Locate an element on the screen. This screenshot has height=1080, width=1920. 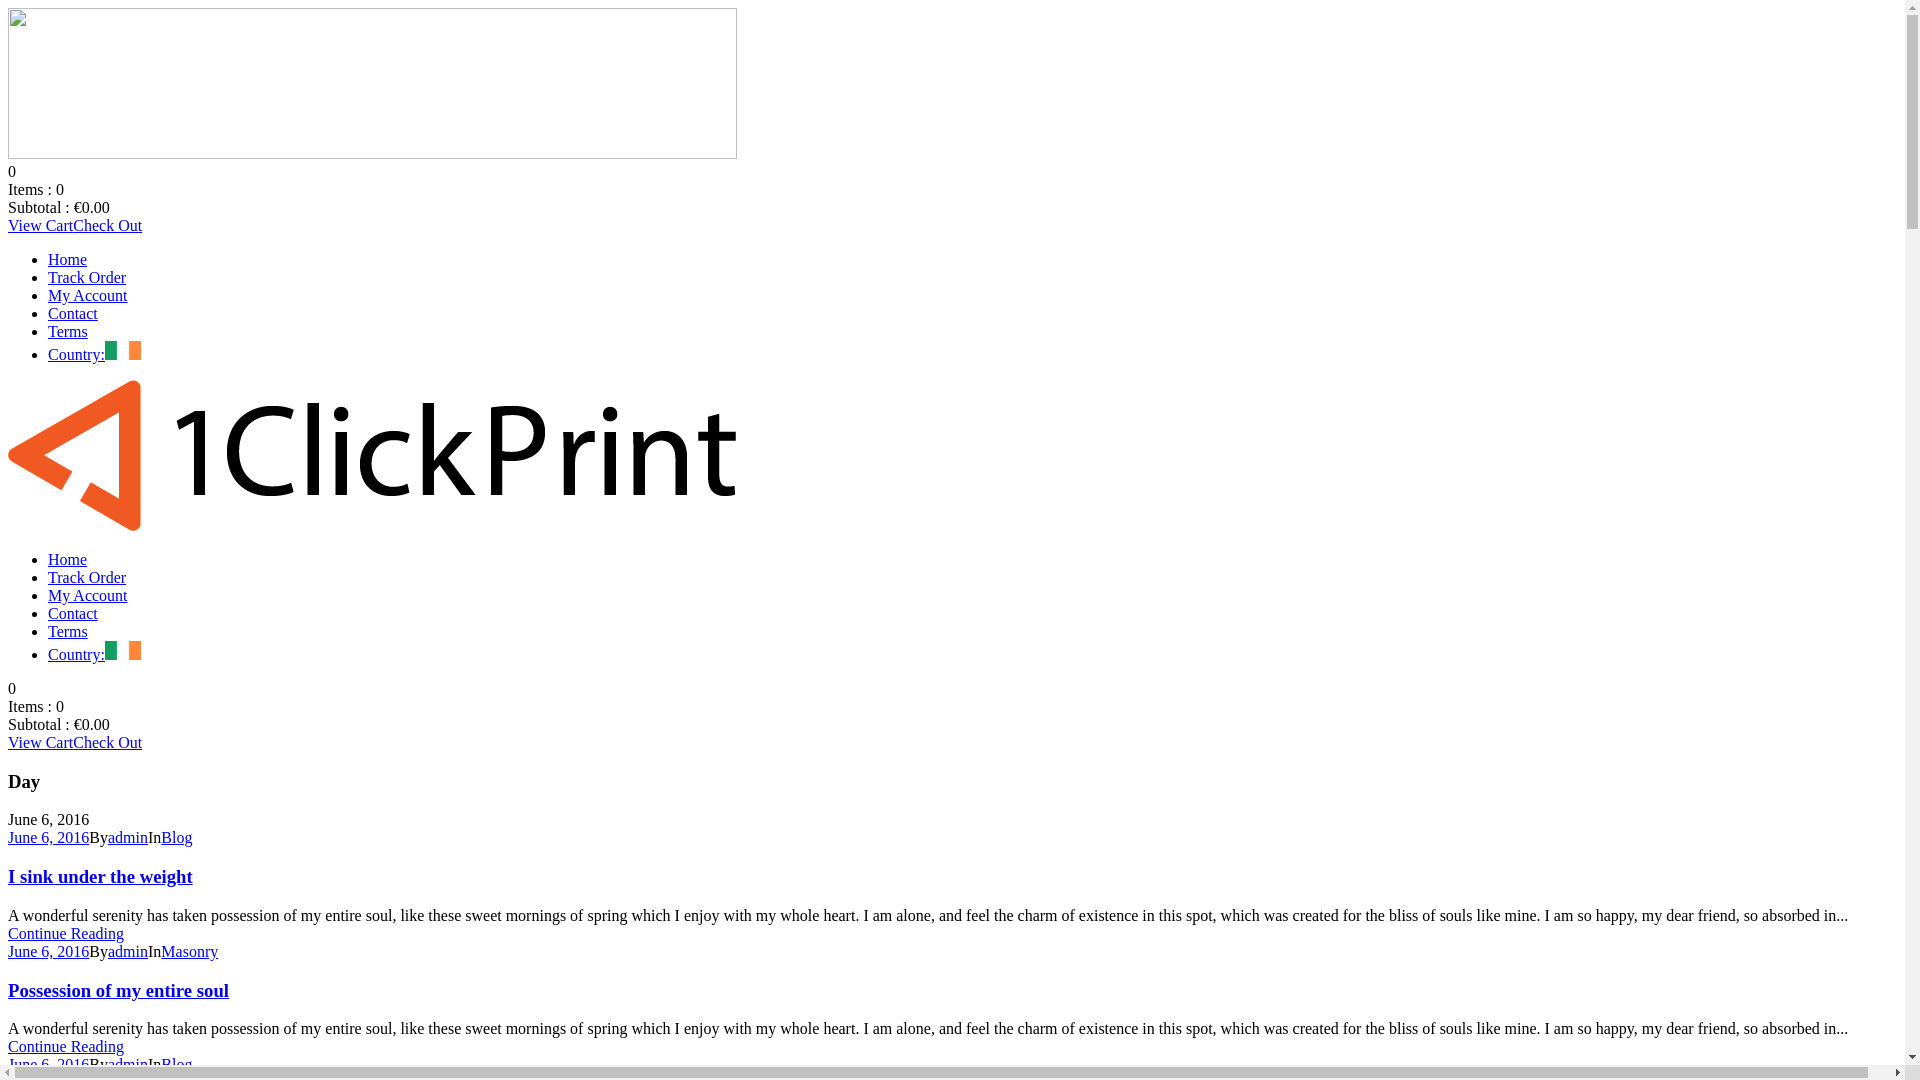
Continue Reading is located at coordinates (66, 934).